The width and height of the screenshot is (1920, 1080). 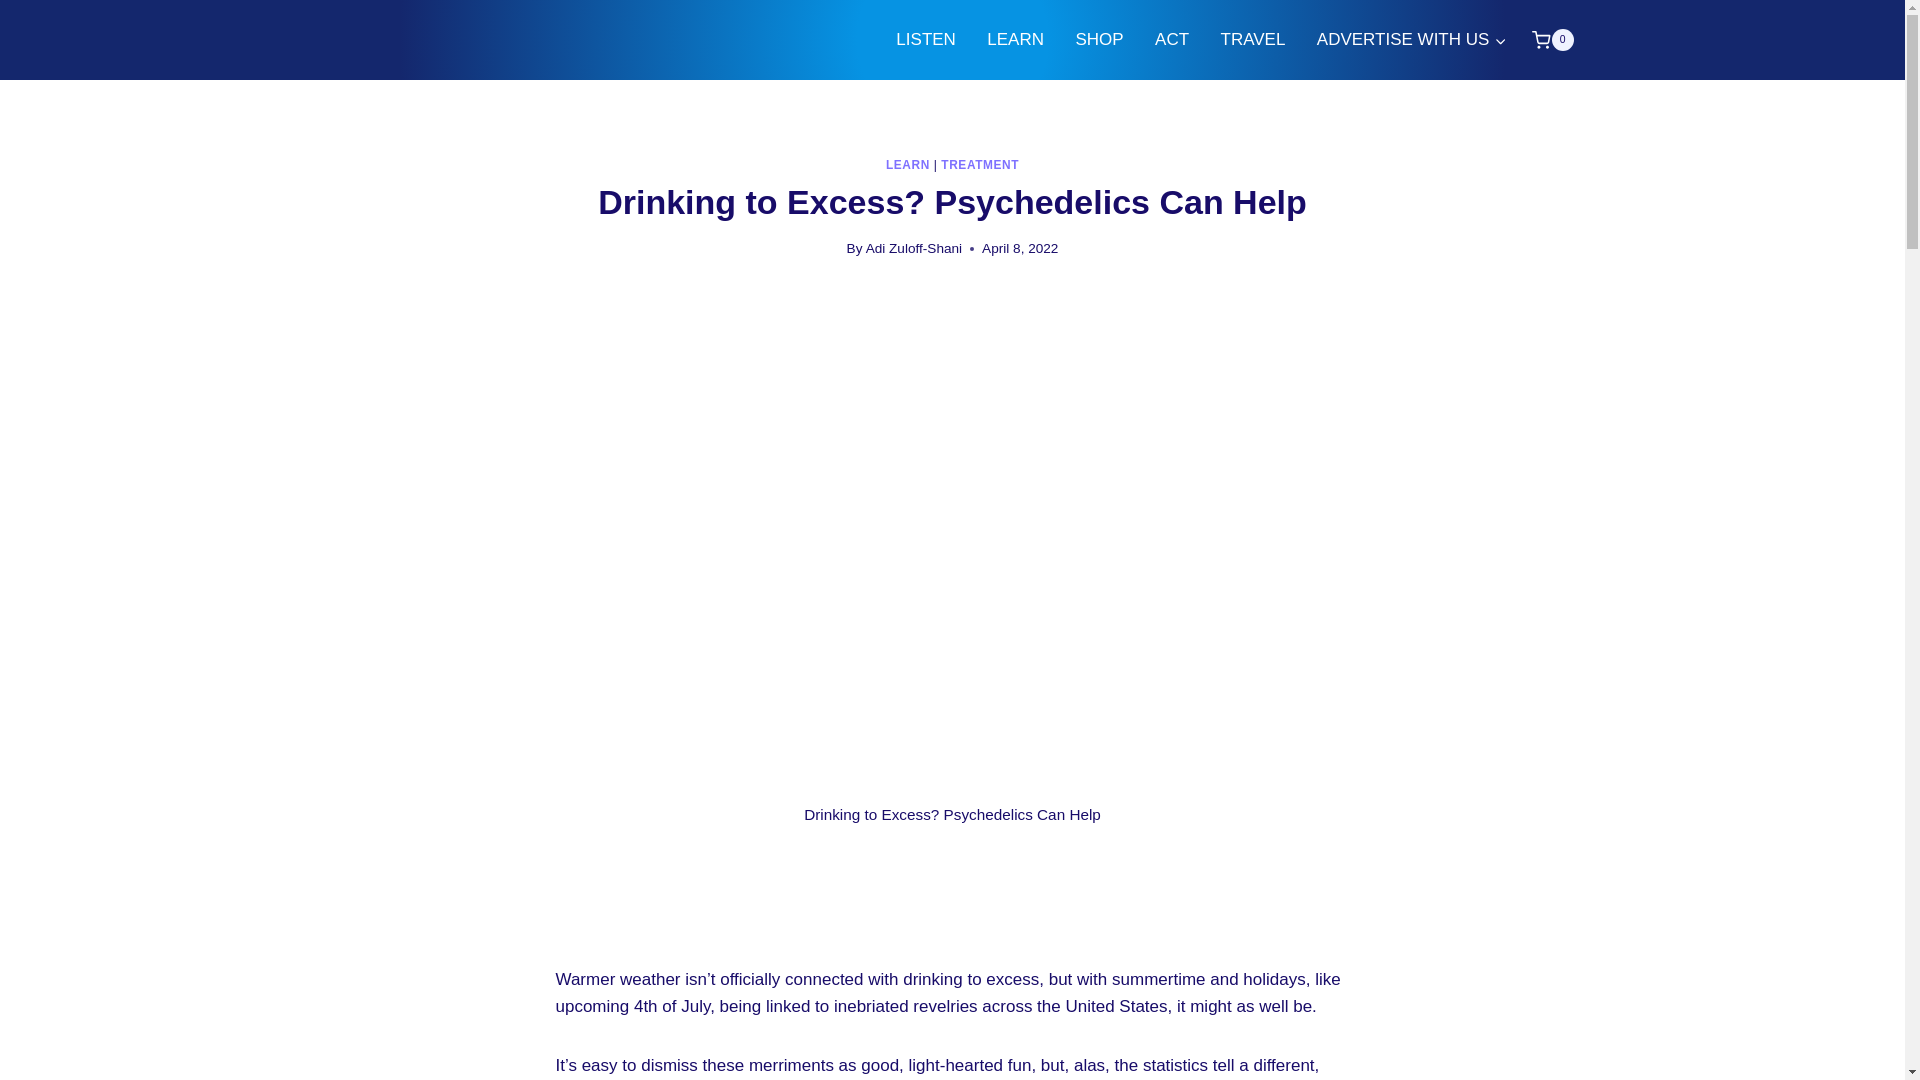 What do you see at coordinates (1253, 40) in the screenshot?
I see `TRAVEL` at bounding box center [1253, 40].